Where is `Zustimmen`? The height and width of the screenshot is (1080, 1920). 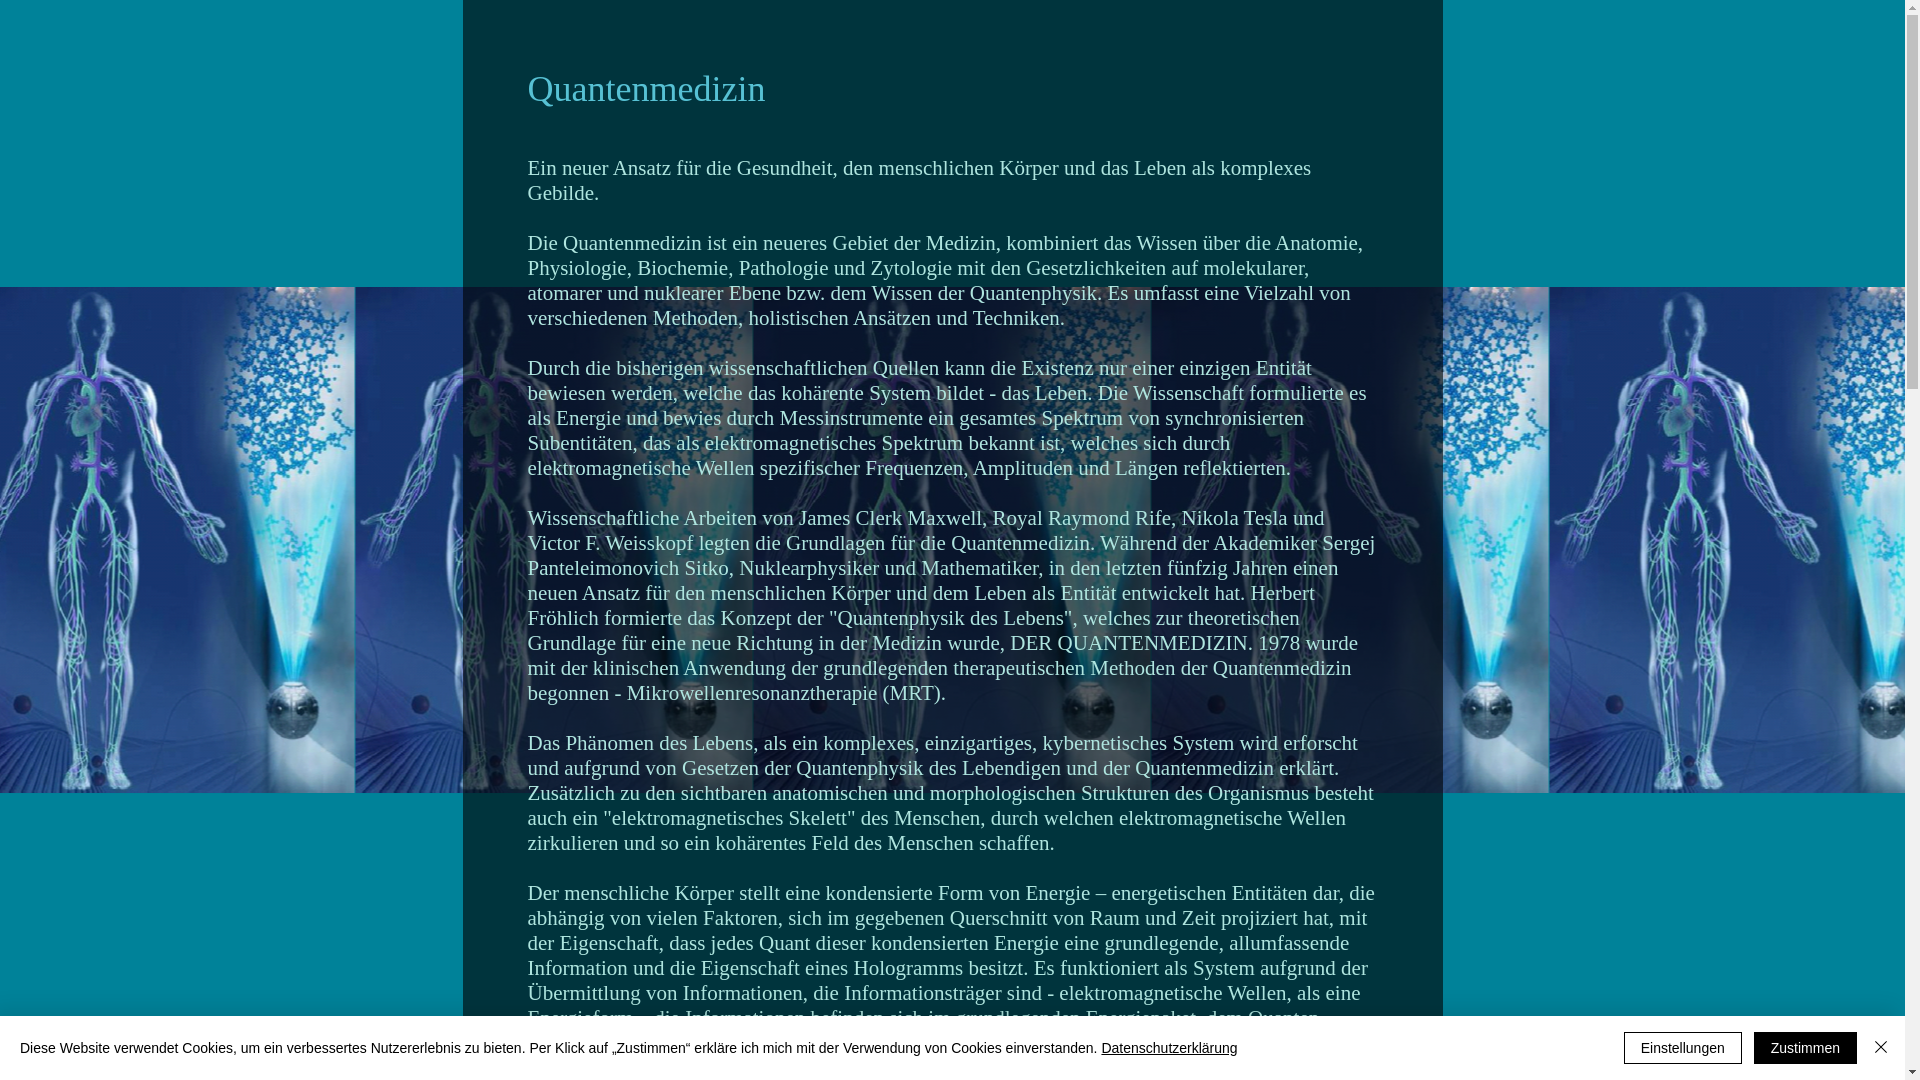 Zustimmen is located at coordinates (1806, 1048).